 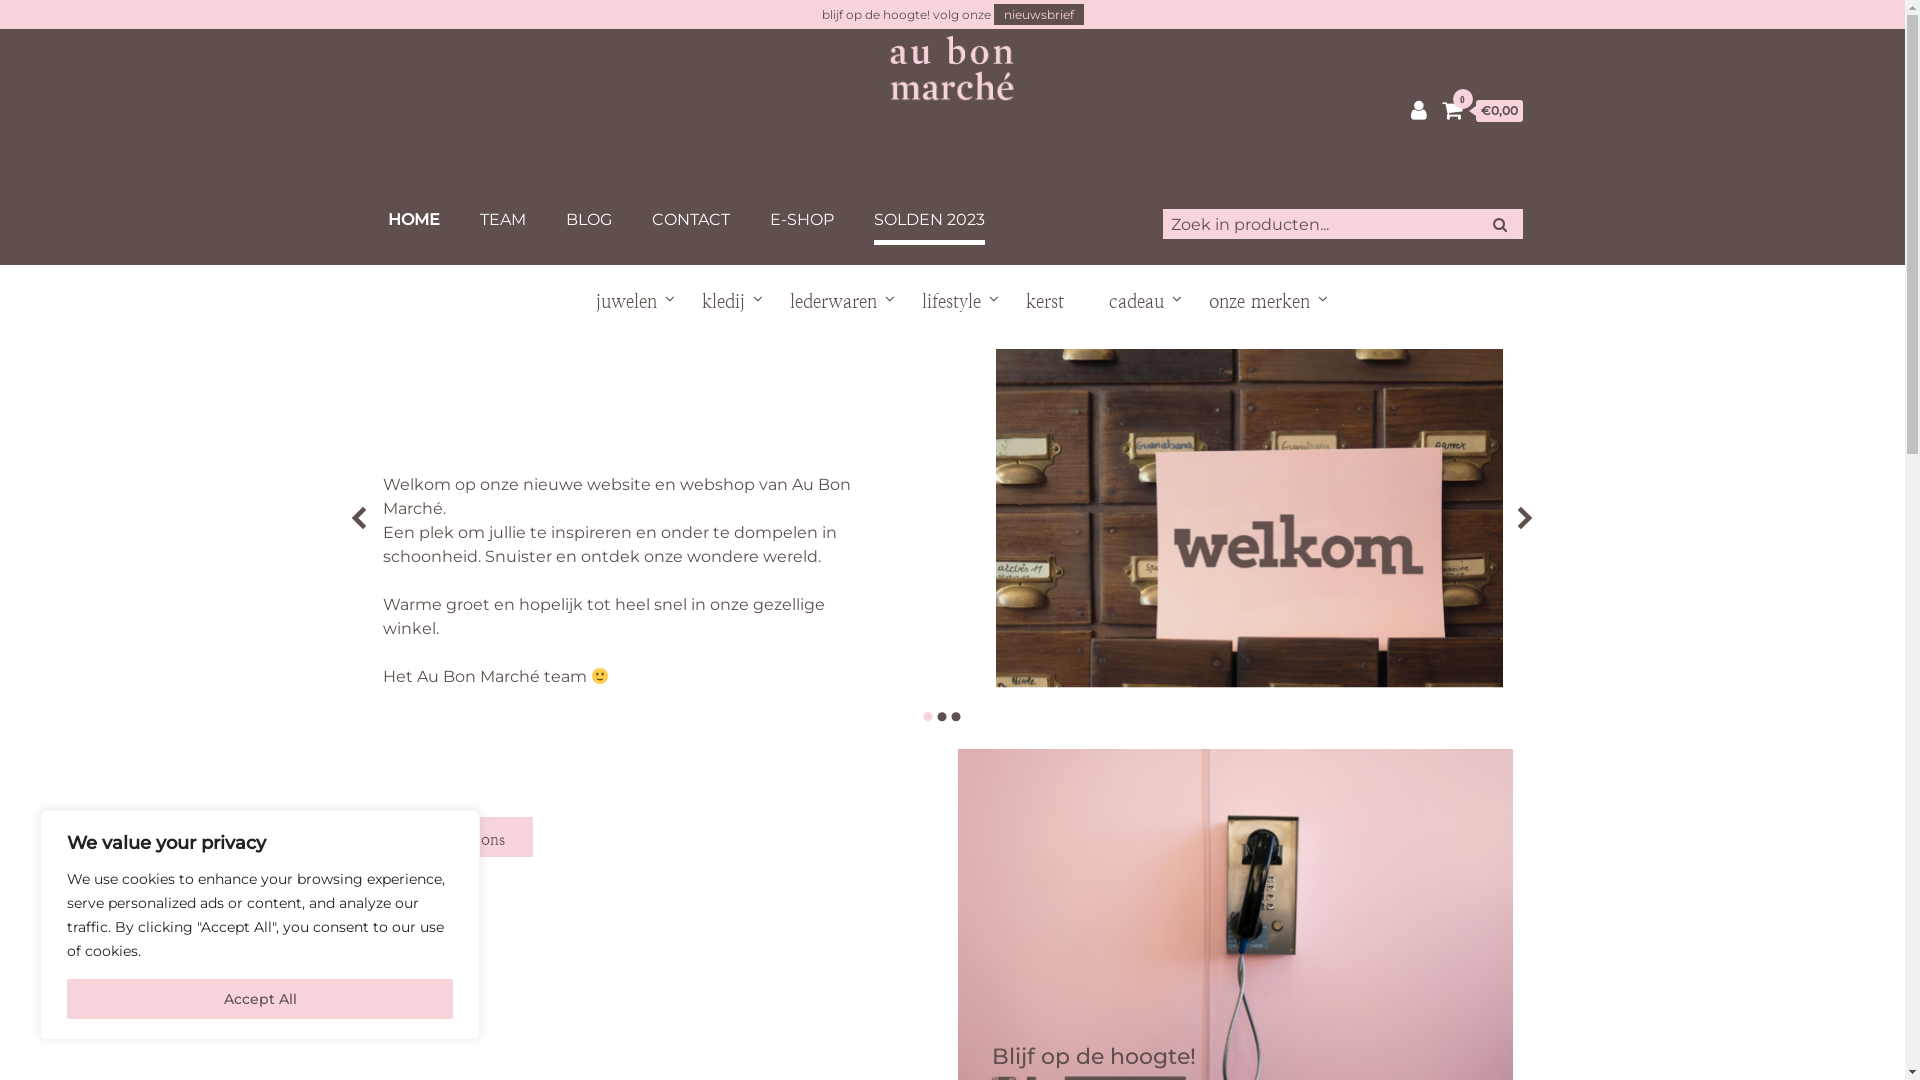 What do you see at coordinates (930, 222) in the screenshot?
I see `SOLDEN 2023` at bounding box center [930, 222].